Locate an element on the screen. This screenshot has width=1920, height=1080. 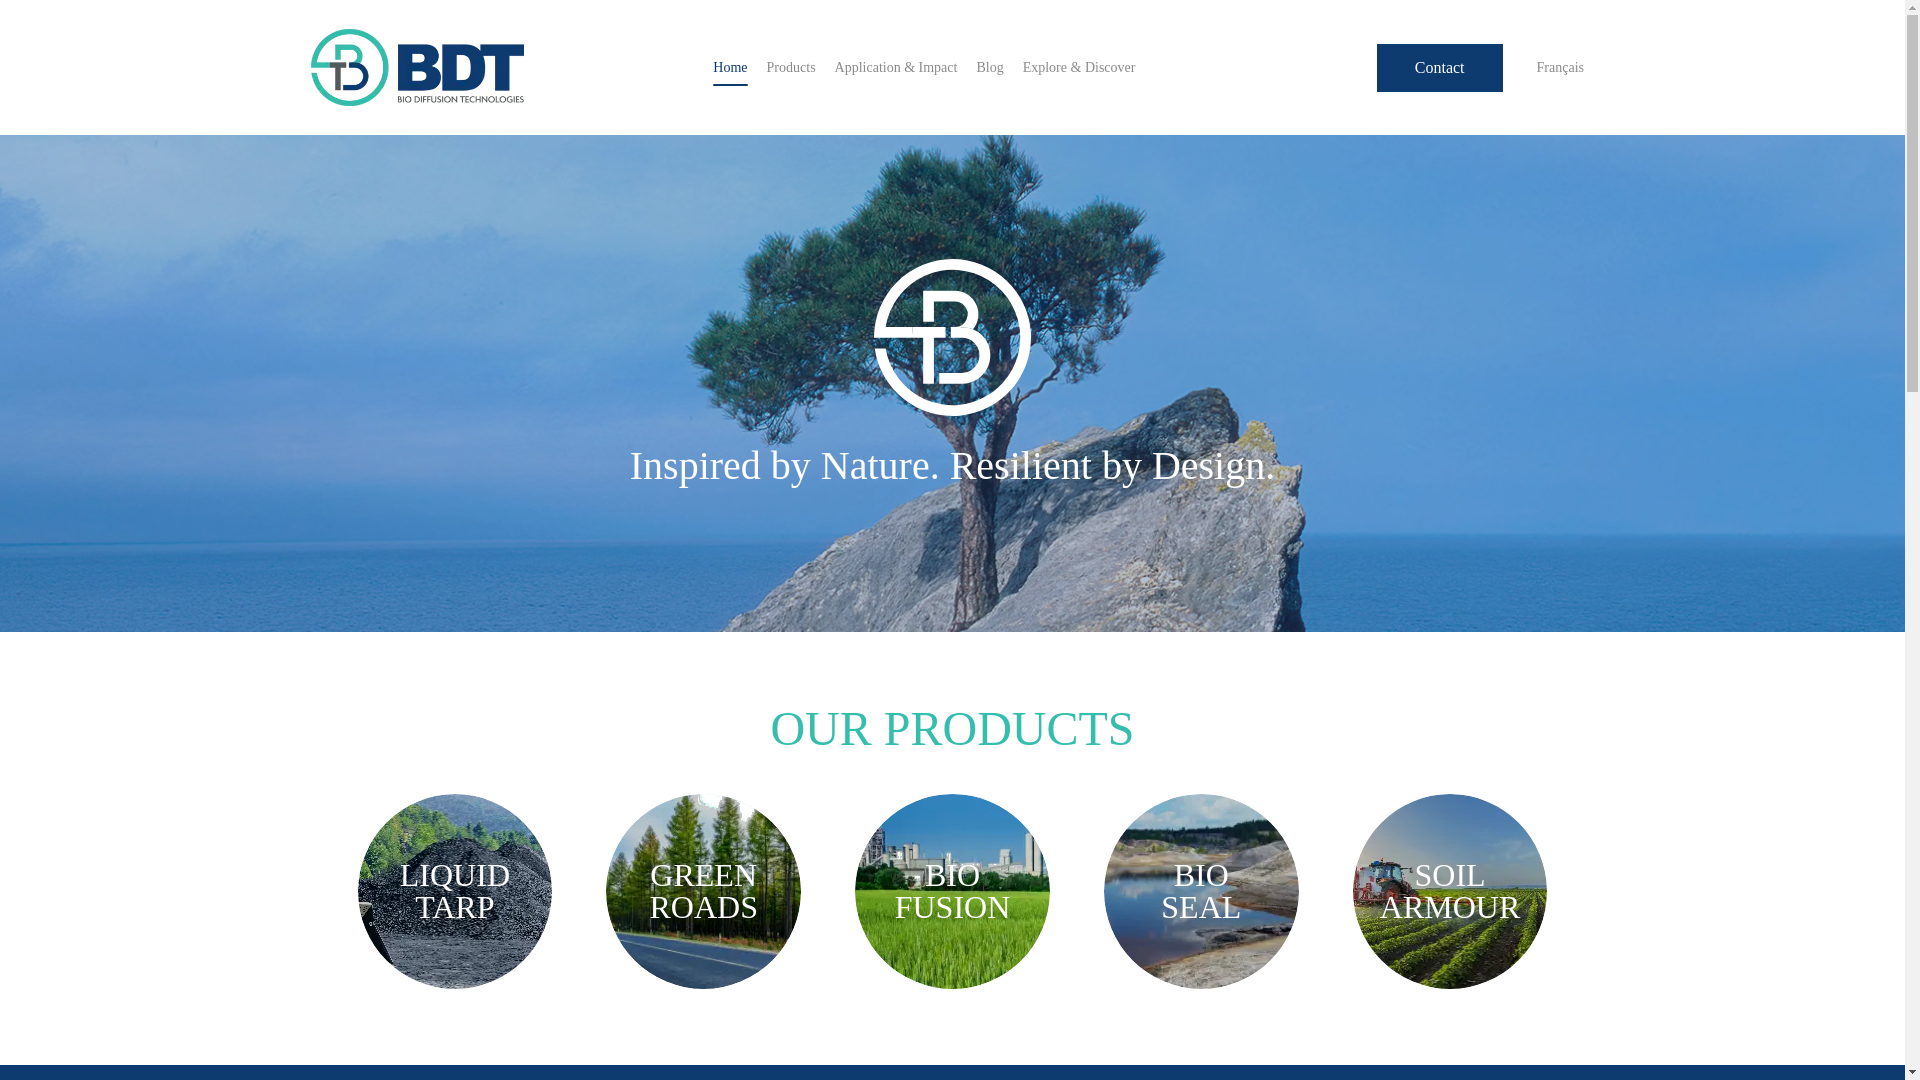
LIQUID TARP is located at coordinates (454, 891).